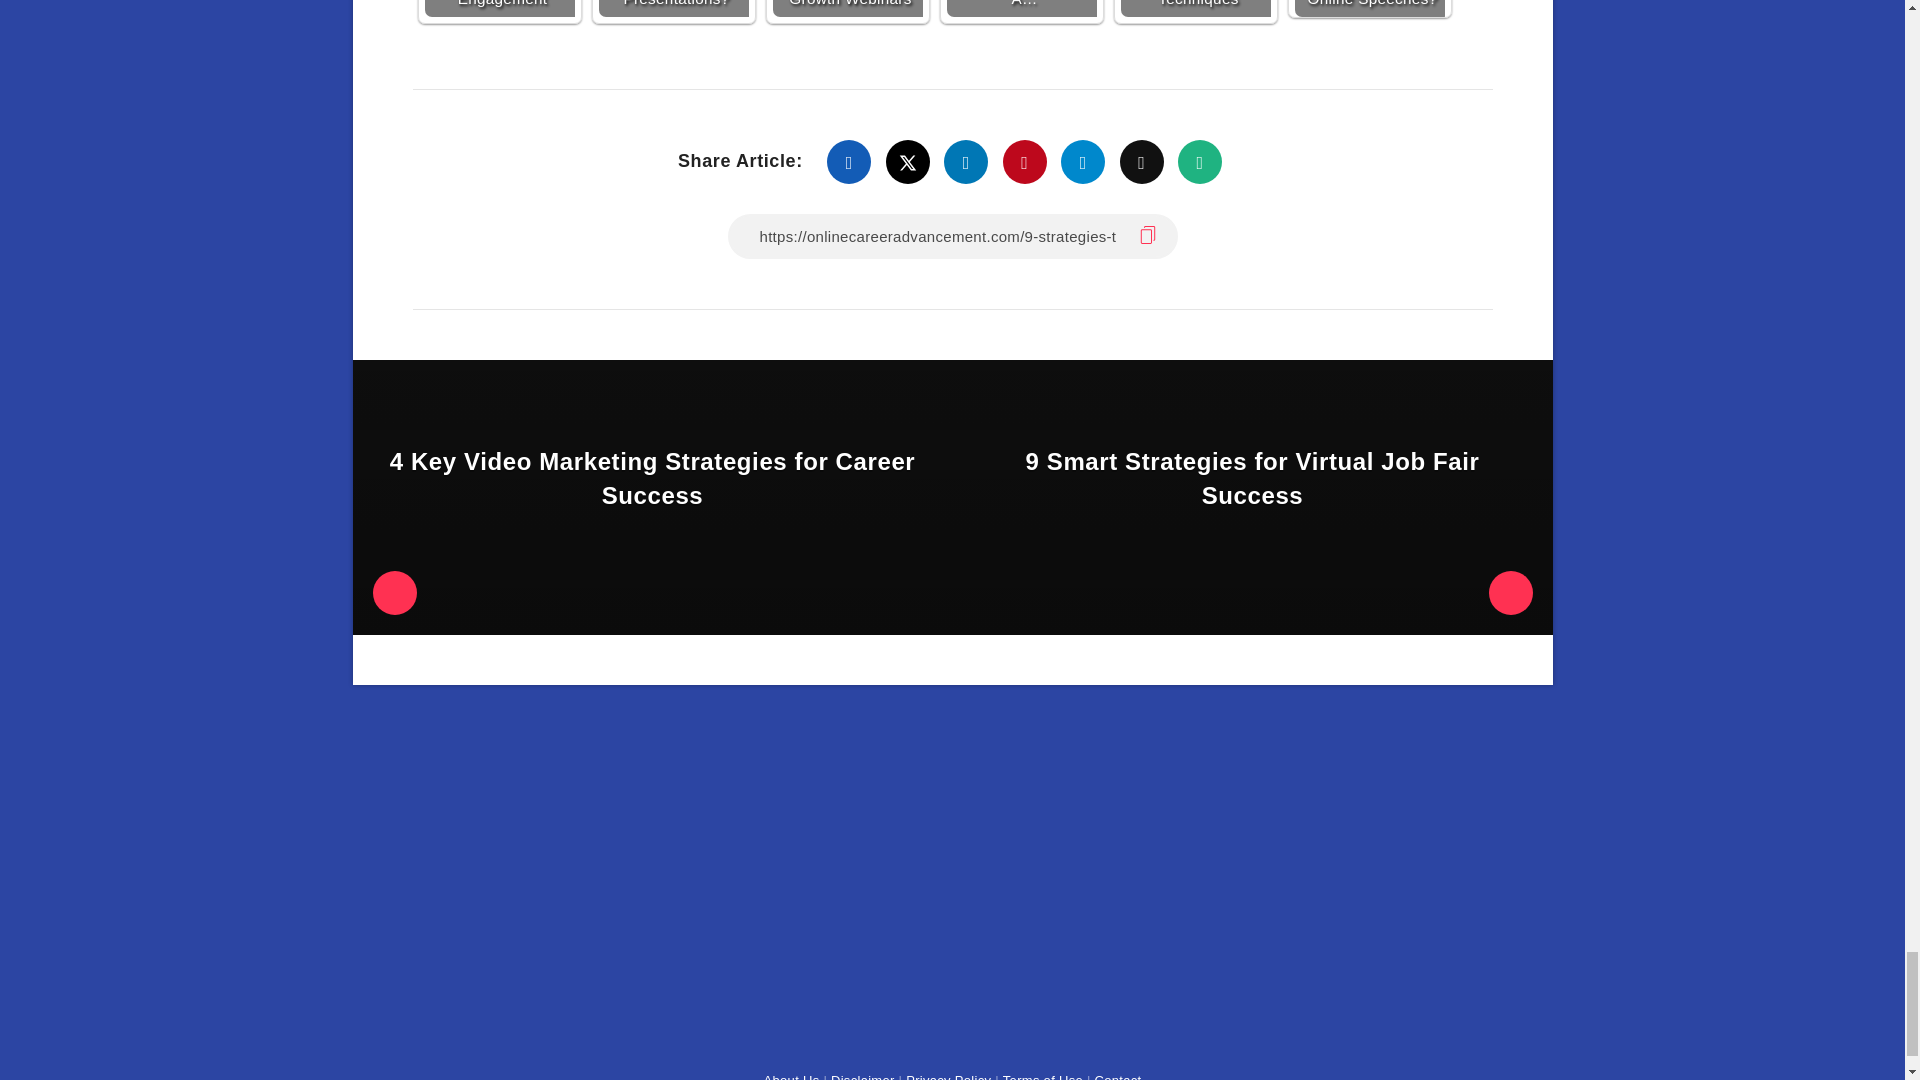  I want to click on What Improves Your Vocal Tone for Online Speeches?, so click(1368, 8).